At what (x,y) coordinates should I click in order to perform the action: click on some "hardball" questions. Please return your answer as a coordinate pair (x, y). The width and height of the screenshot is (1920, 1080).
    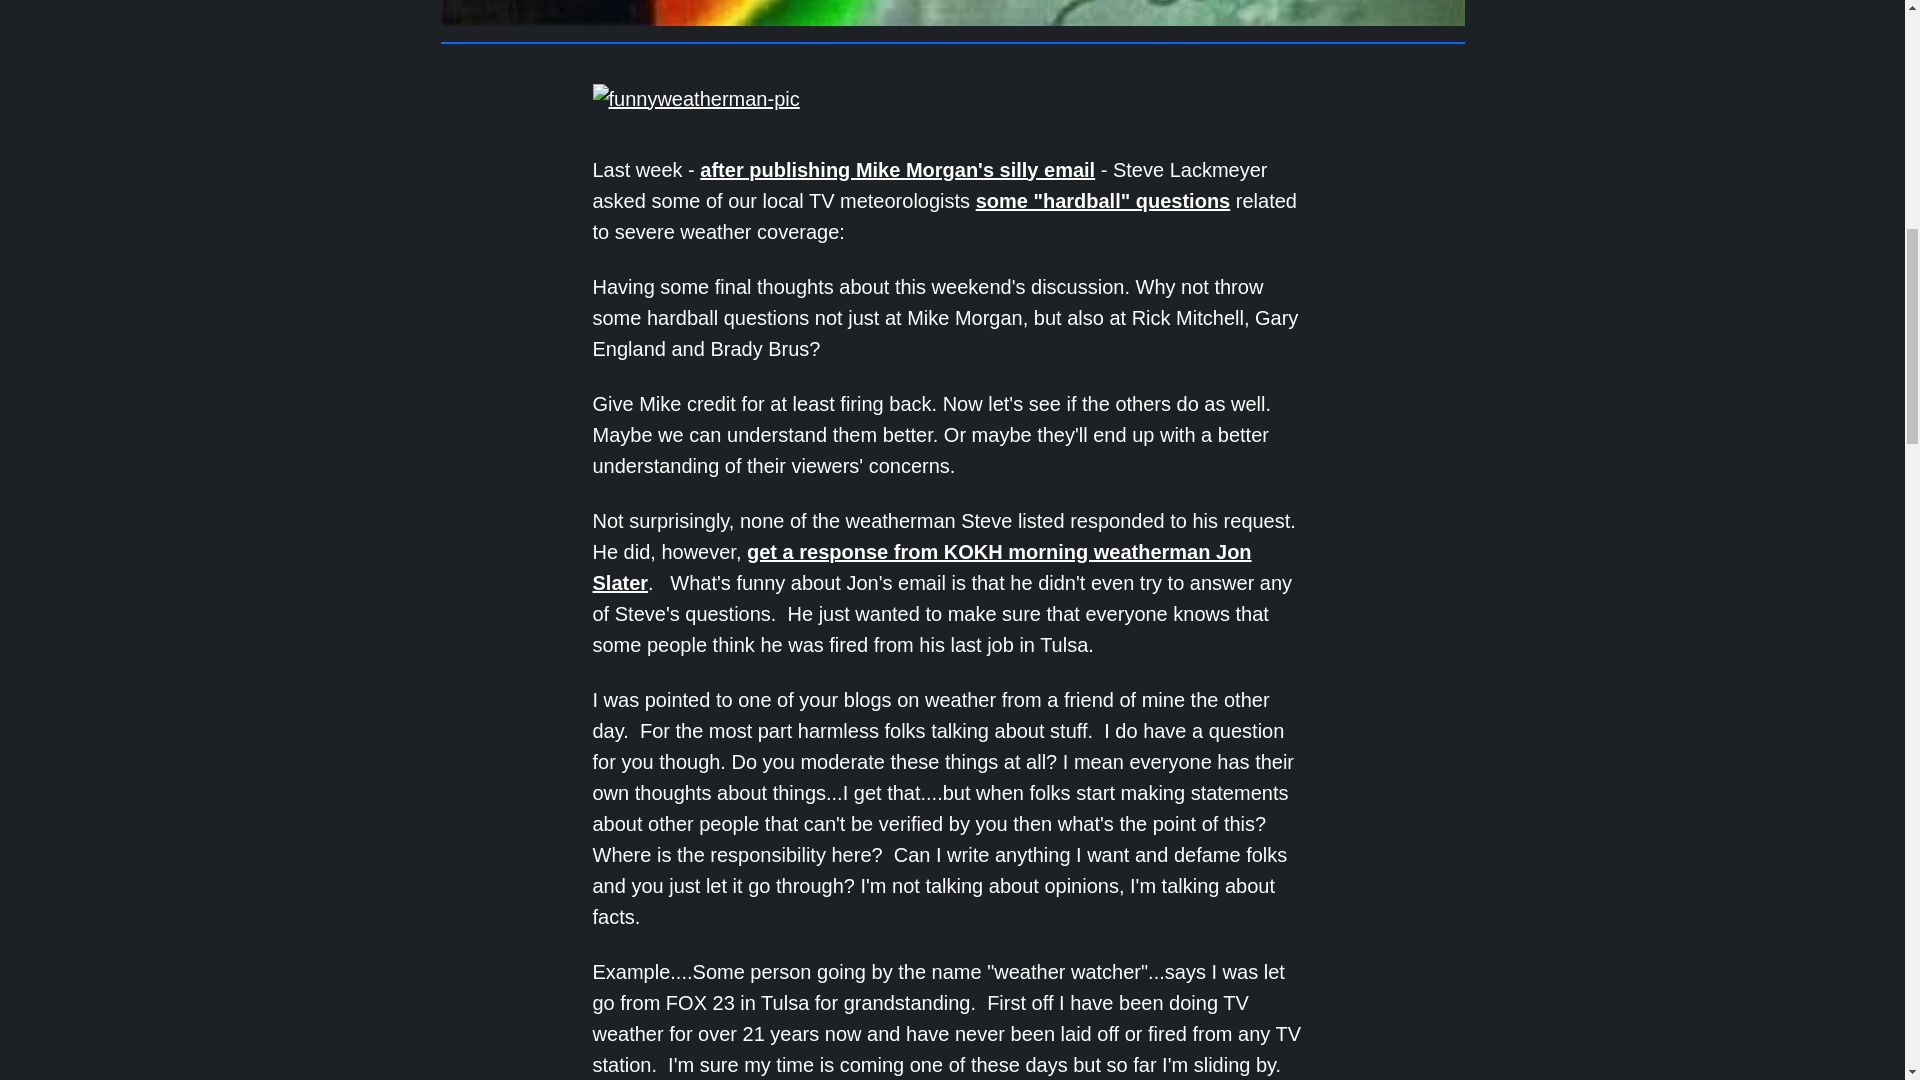
    Looking at the image, I should click on (1102, 200).